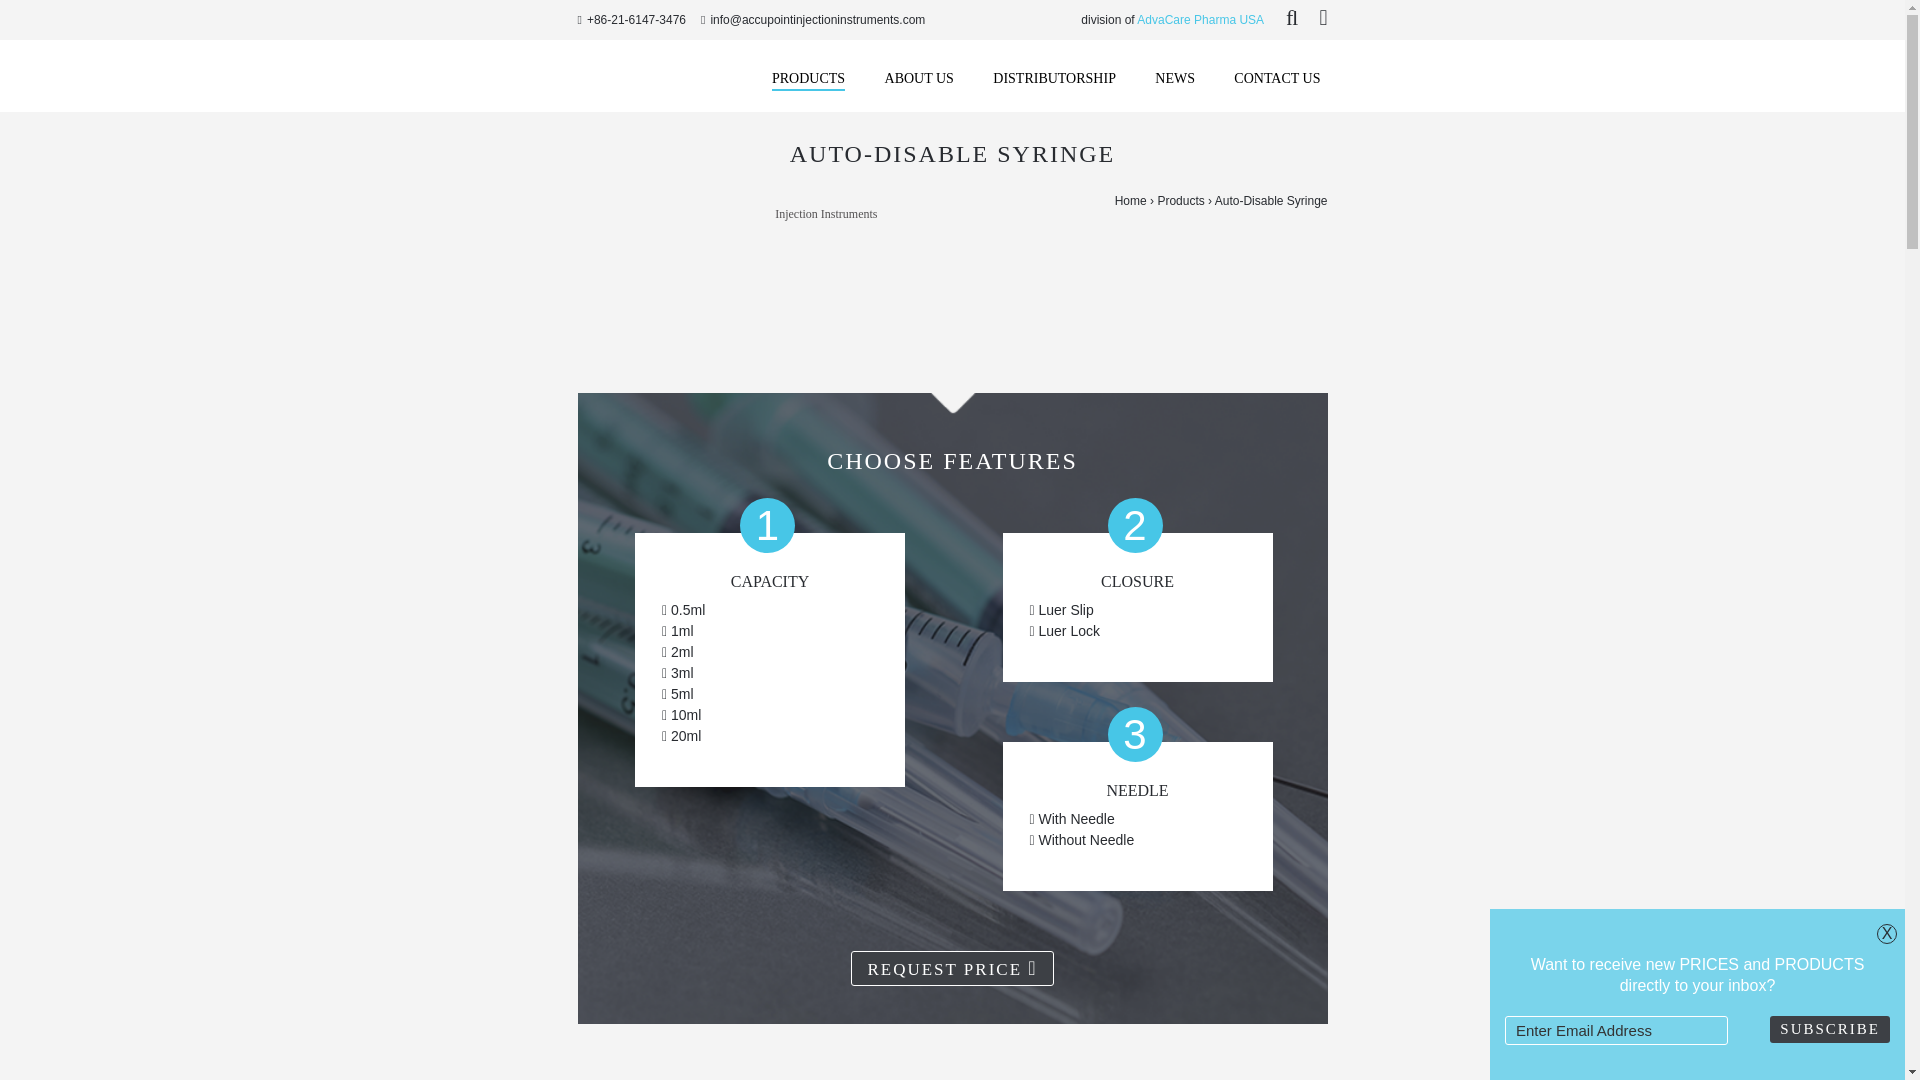 The width and height of the screenshot is (1920, 1080). Describe the element at coordinates (1054, 78) in the screenshot. I see `DISTRIBUTORSHIP` at that location.